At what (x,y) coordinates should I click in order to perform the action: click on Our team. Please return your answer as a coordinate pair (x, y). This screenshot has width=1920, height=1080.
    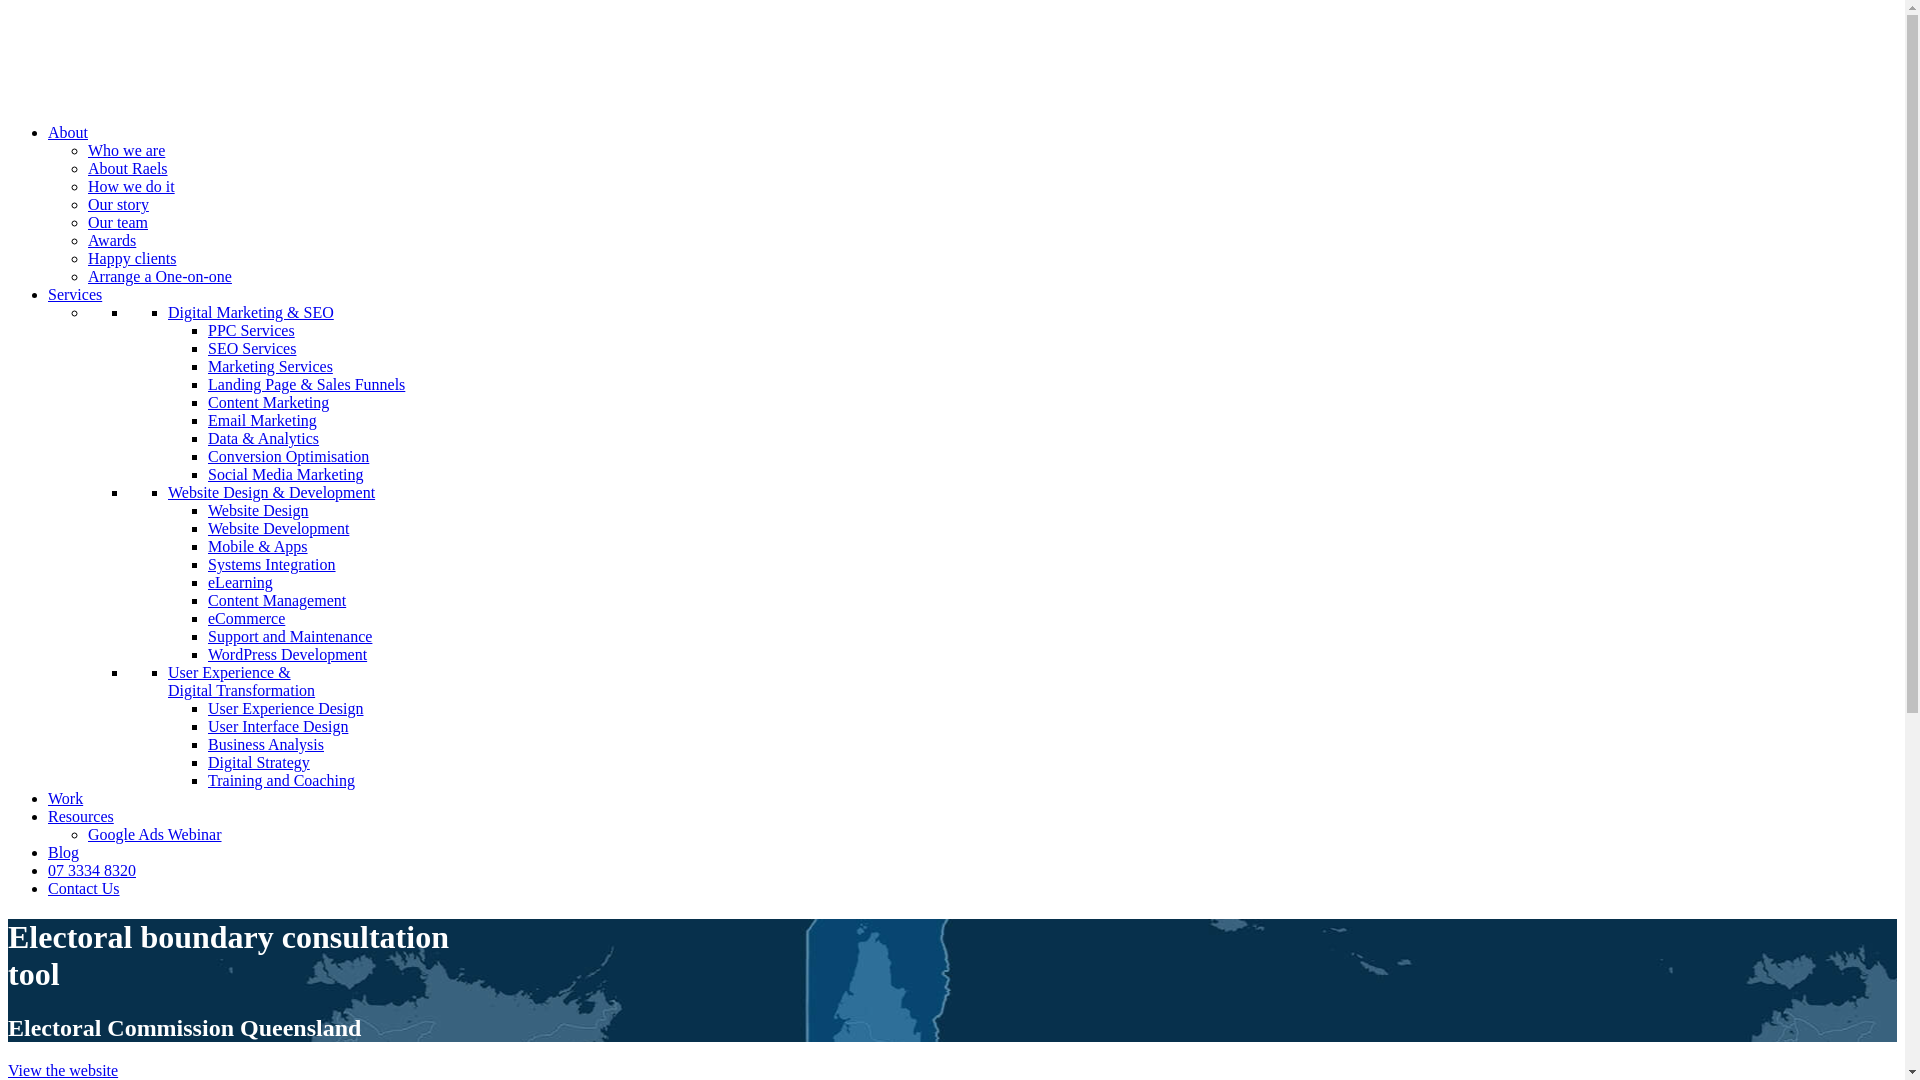
    Looking at the image, I should click on (118, 222).